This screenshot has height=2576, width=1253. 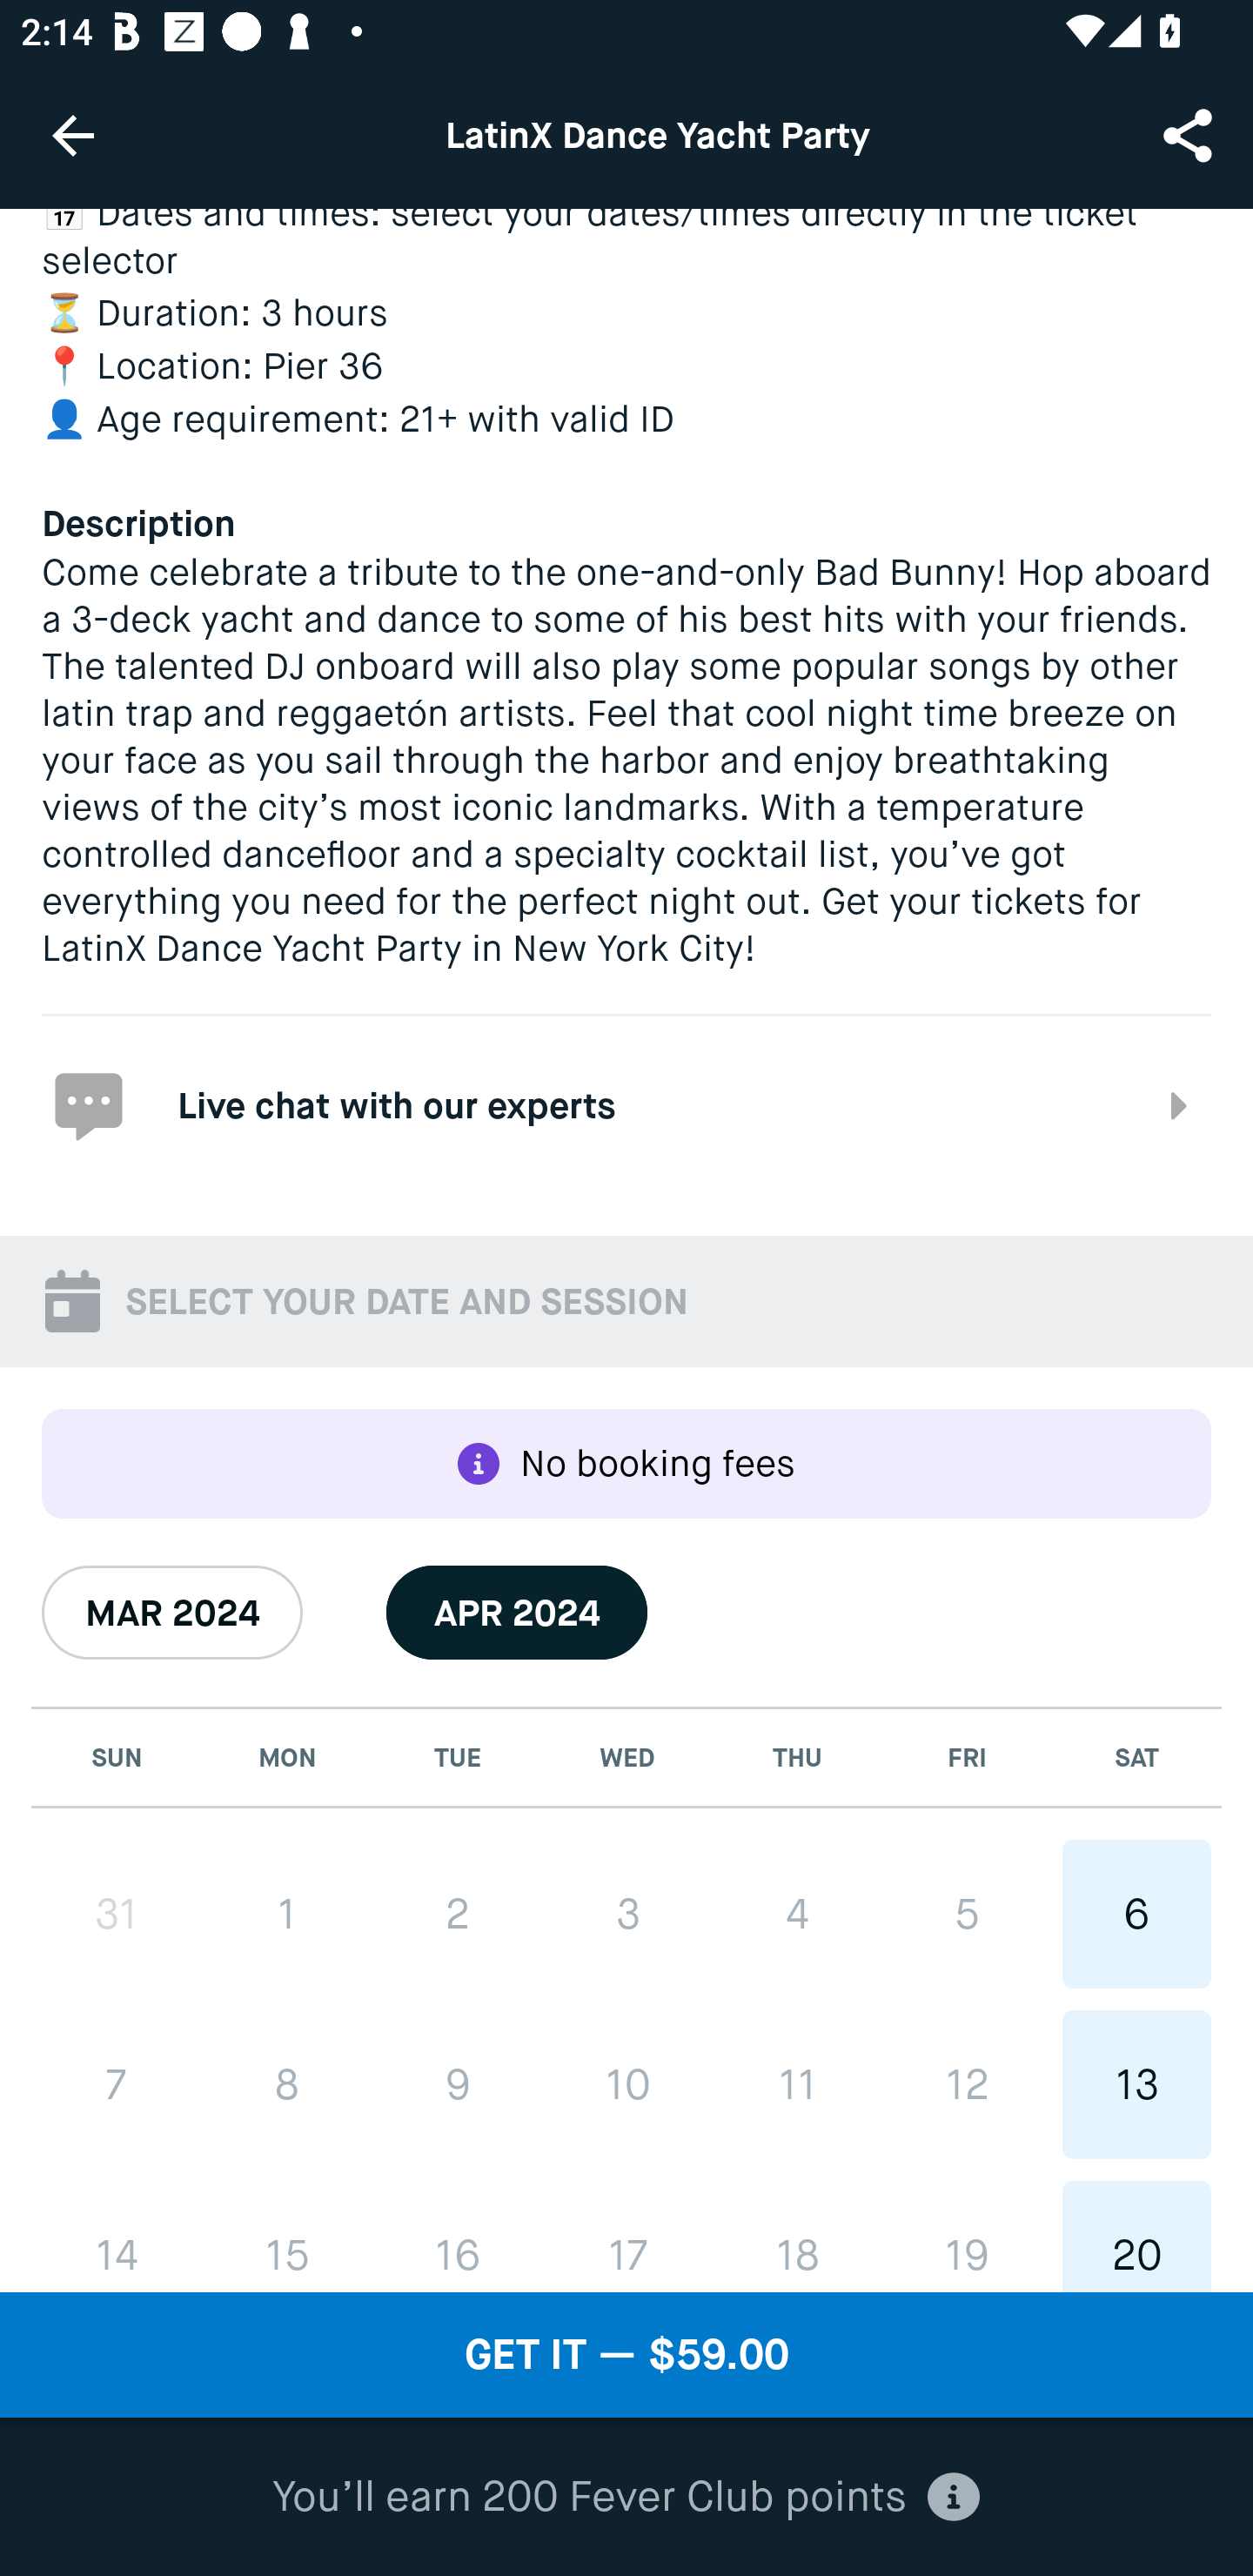 What do you see at coordinates (627, 2083) in the screenshot?
I see `10` at bounding box center [627, 2083].